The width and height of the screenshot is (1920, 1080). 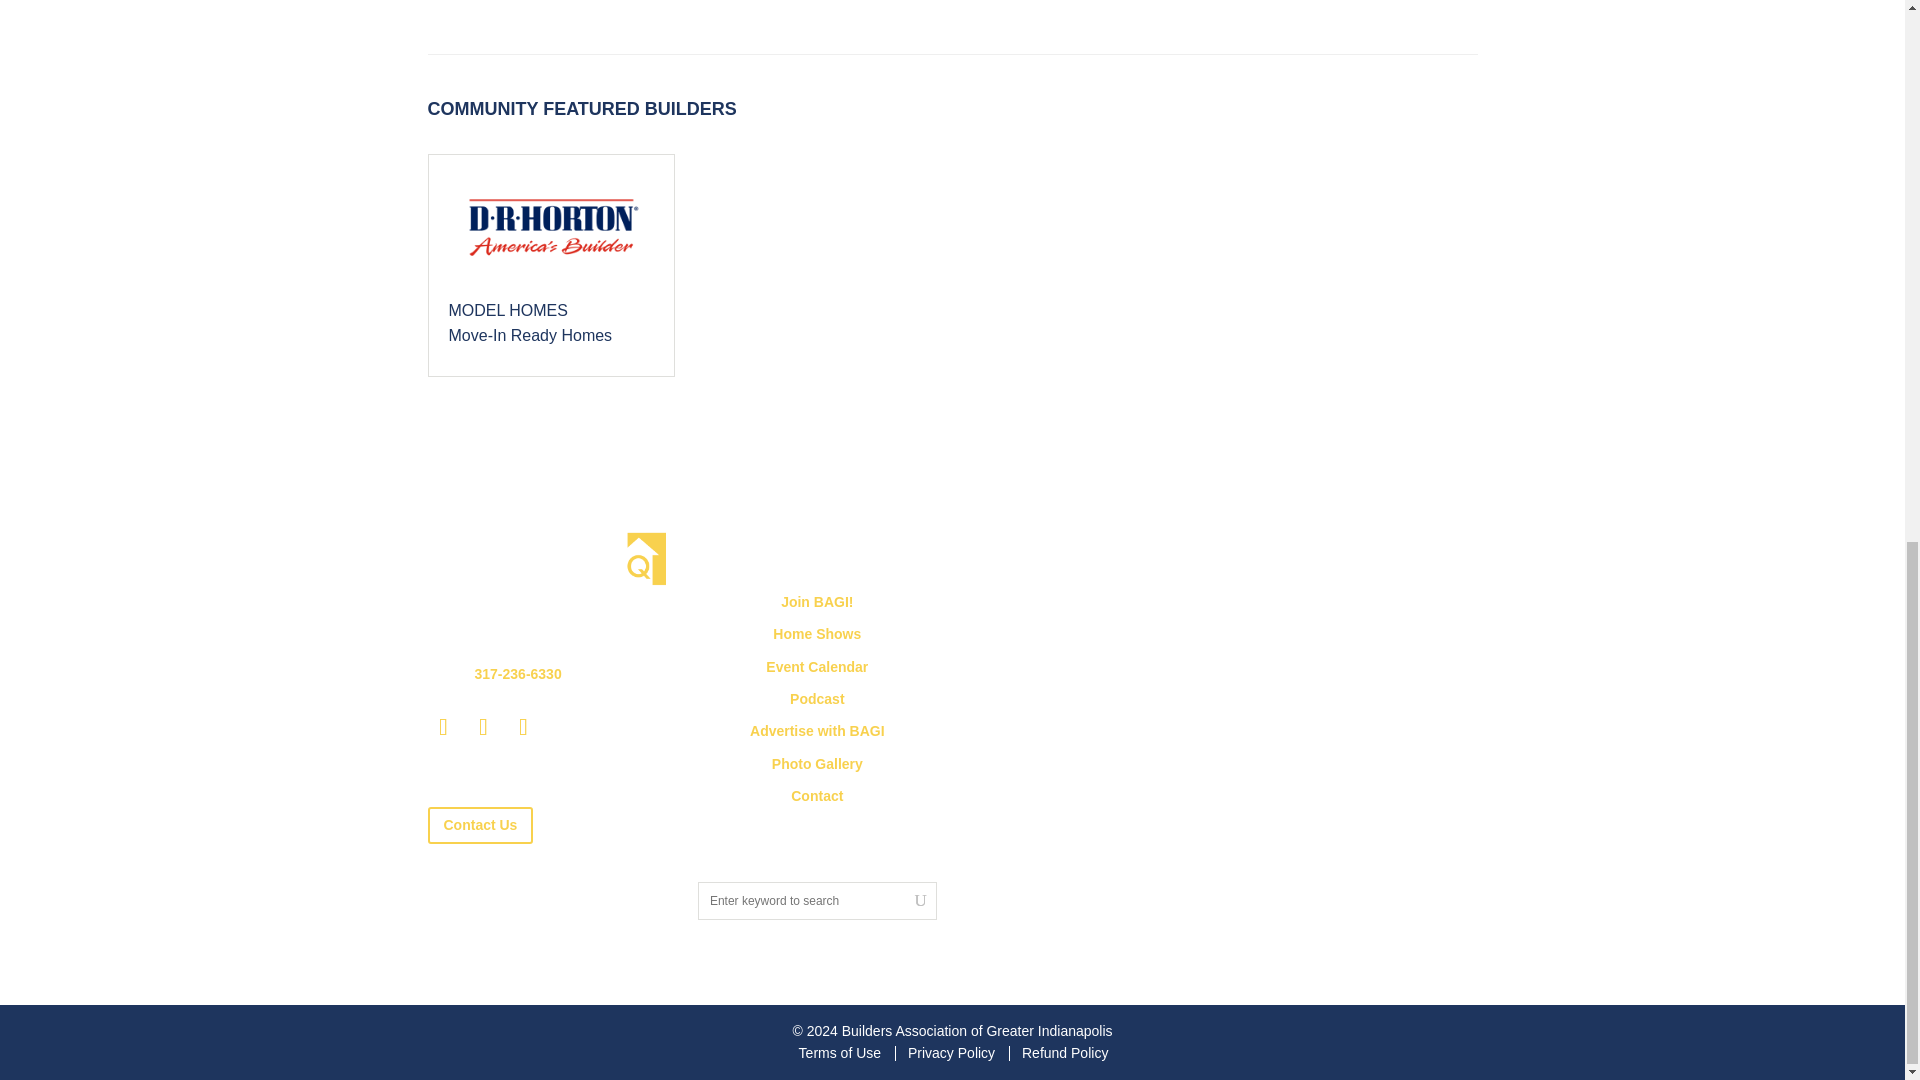 What do you see at coordinates (524, 726) in the screenshot?
I see `Follow on Instagram` at bounding box center [524, 726].